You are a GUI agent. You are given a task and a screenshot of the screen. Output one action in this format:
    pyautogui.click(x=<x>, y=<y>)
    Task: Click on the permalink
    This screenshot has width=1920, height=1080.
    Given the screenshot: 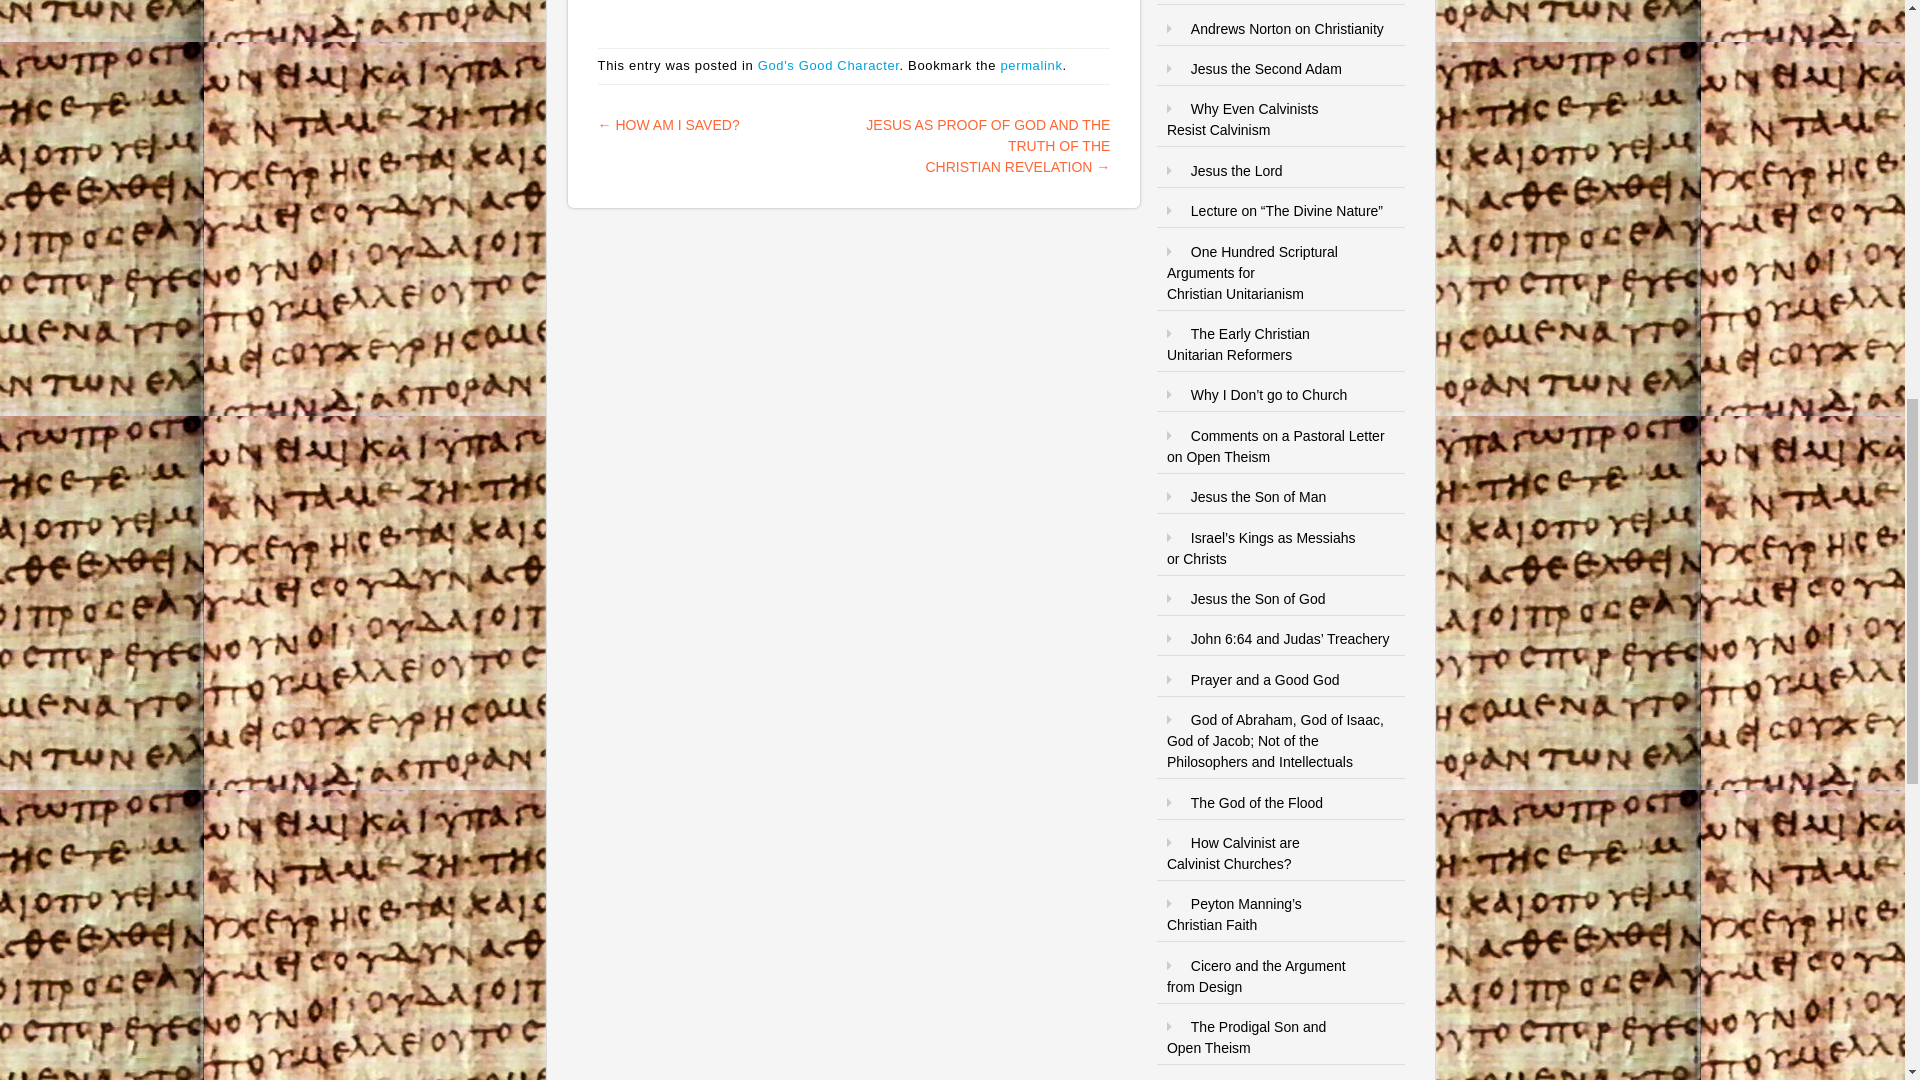 What is the action you would take?
    pyautogui.click(x=1030, y=66)
    